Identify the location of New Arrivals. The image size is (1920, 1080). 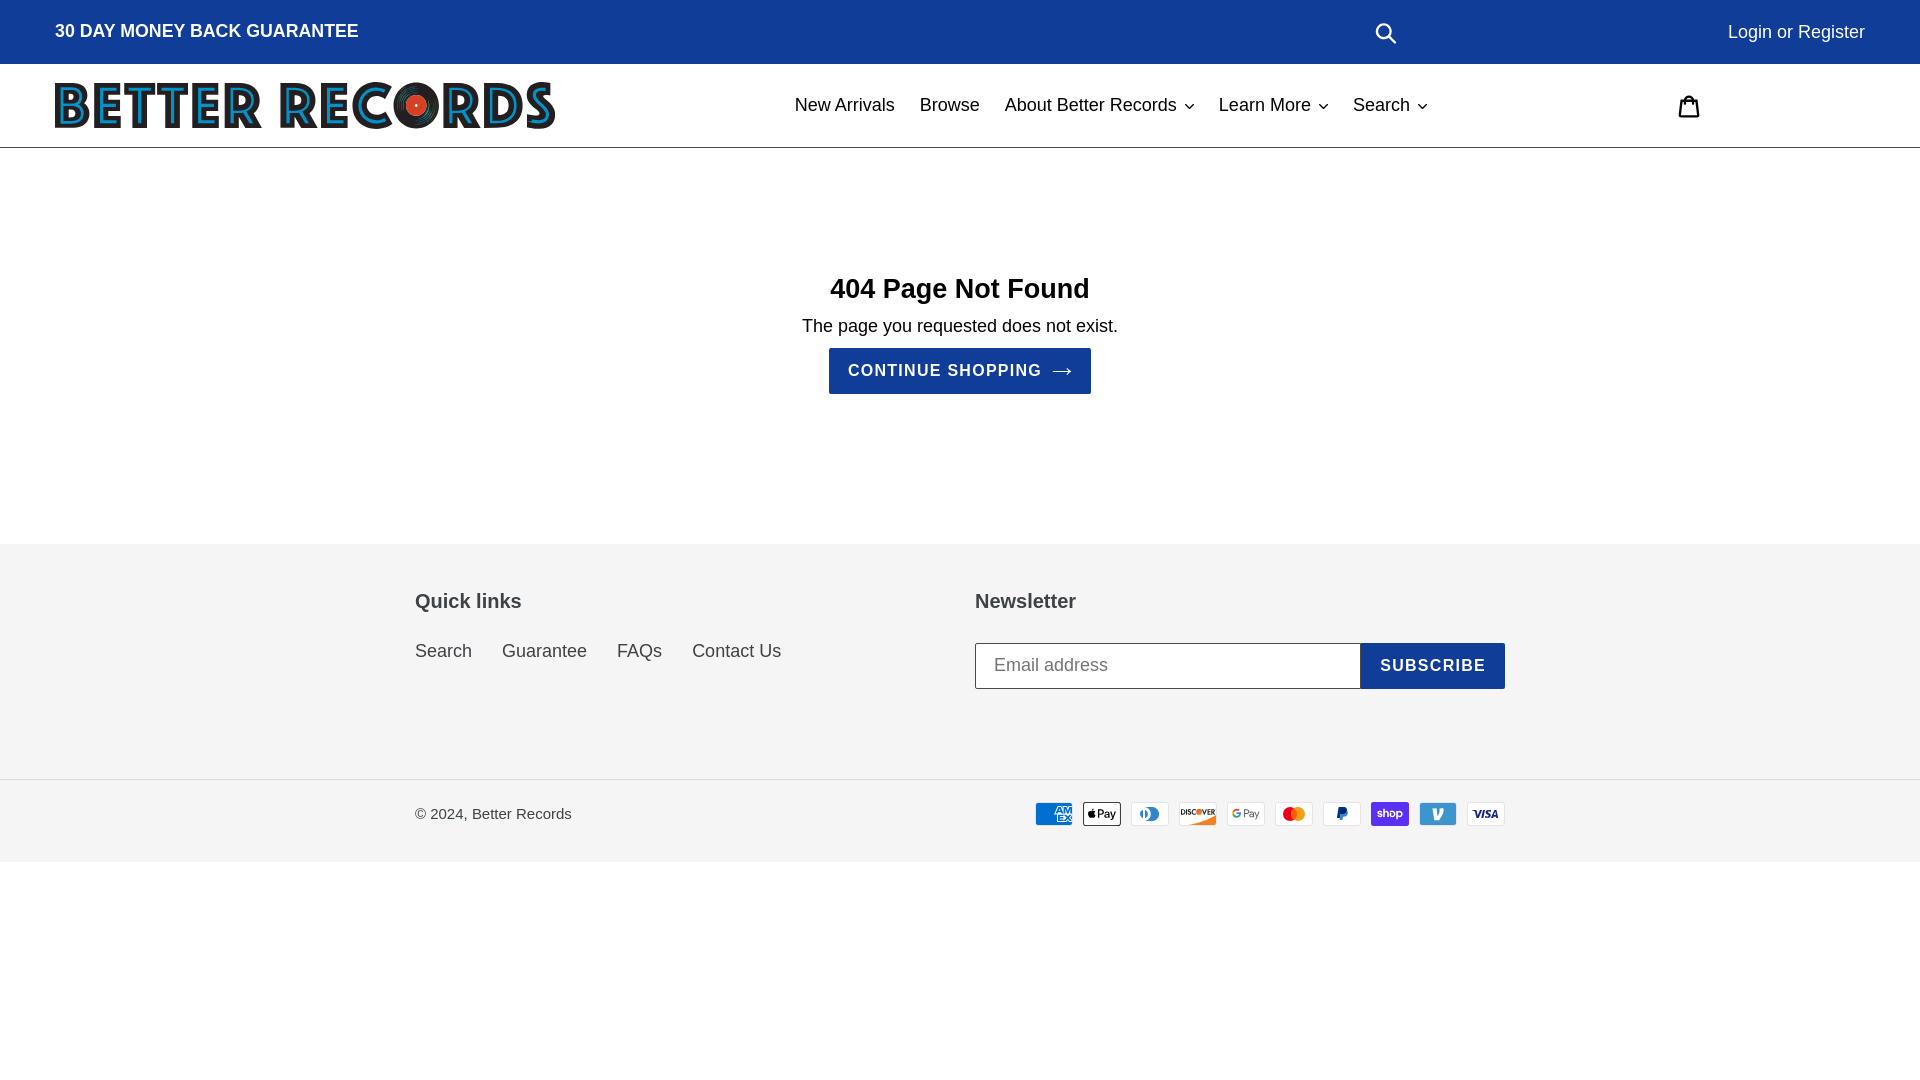
(844, 105).